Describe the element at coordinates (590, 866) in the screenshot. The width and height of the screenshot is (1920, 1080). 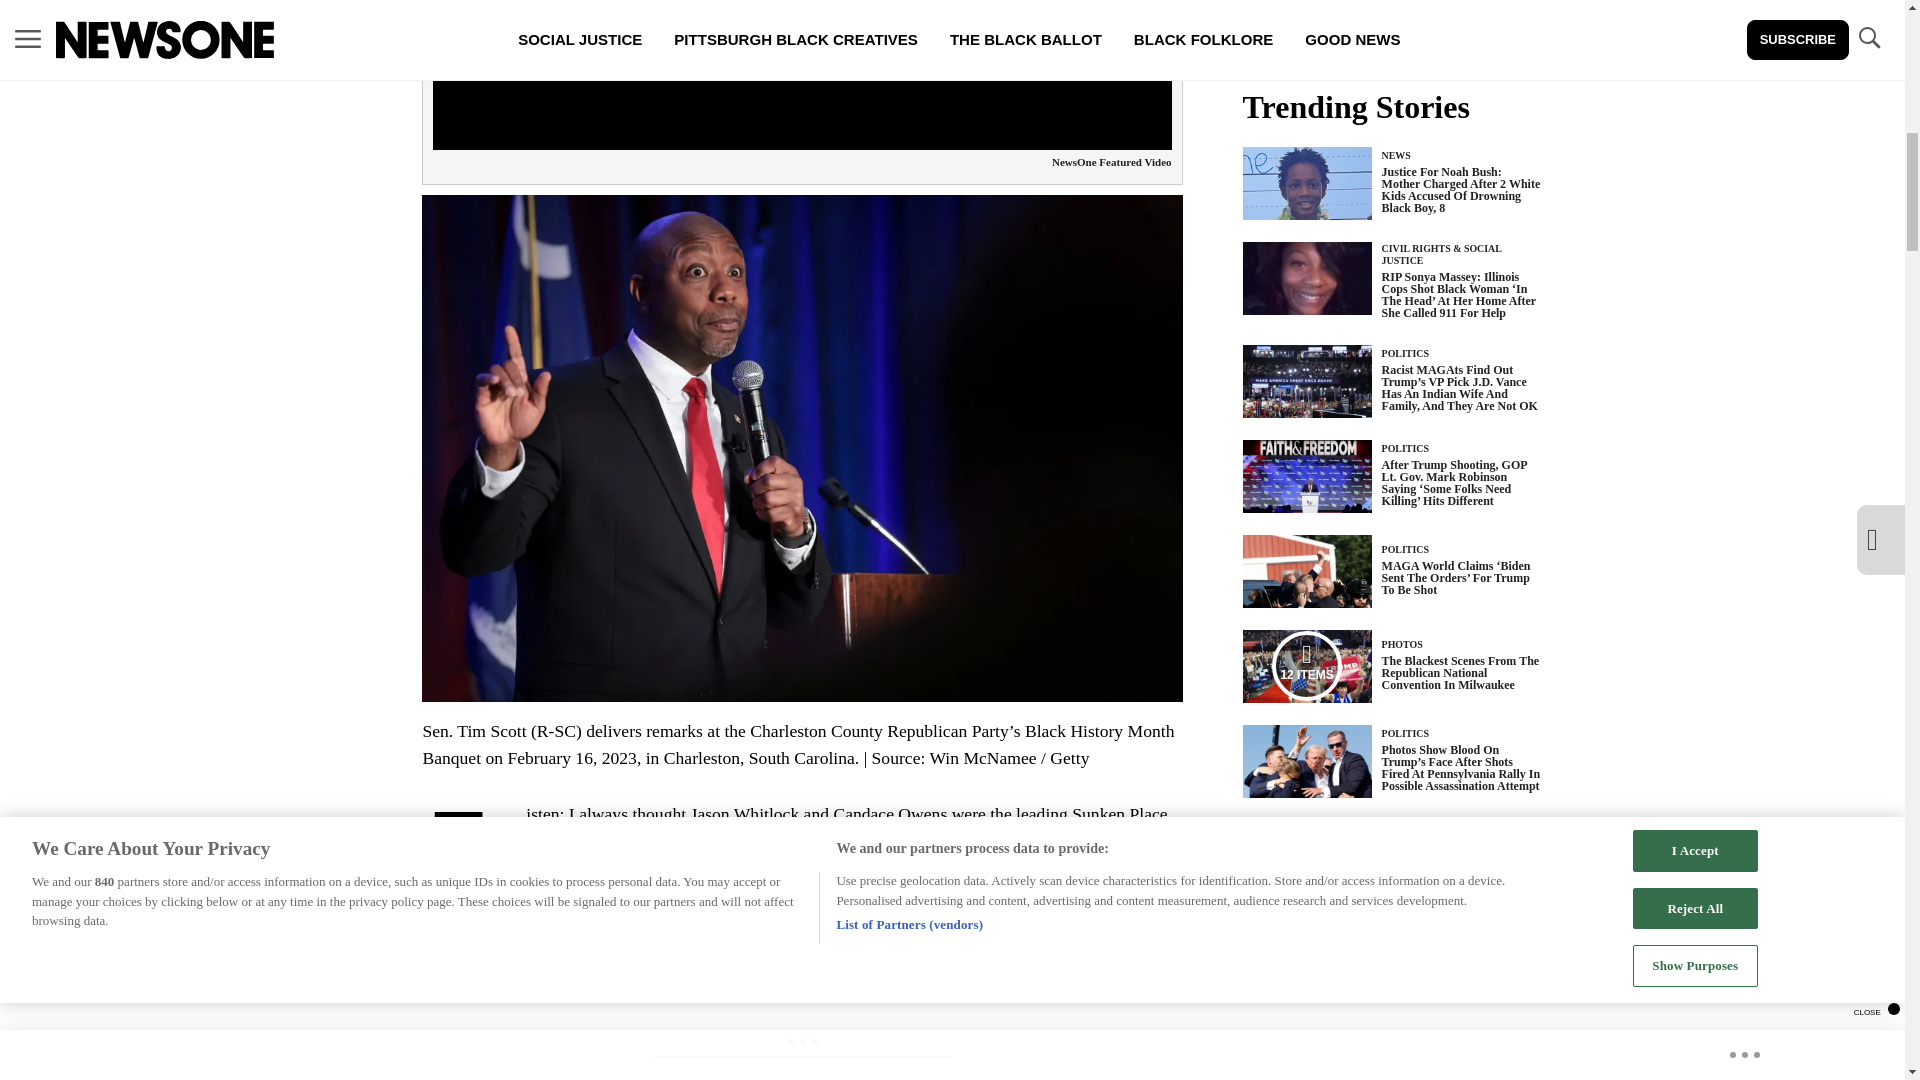
I see `Herschel Walker` at that location.